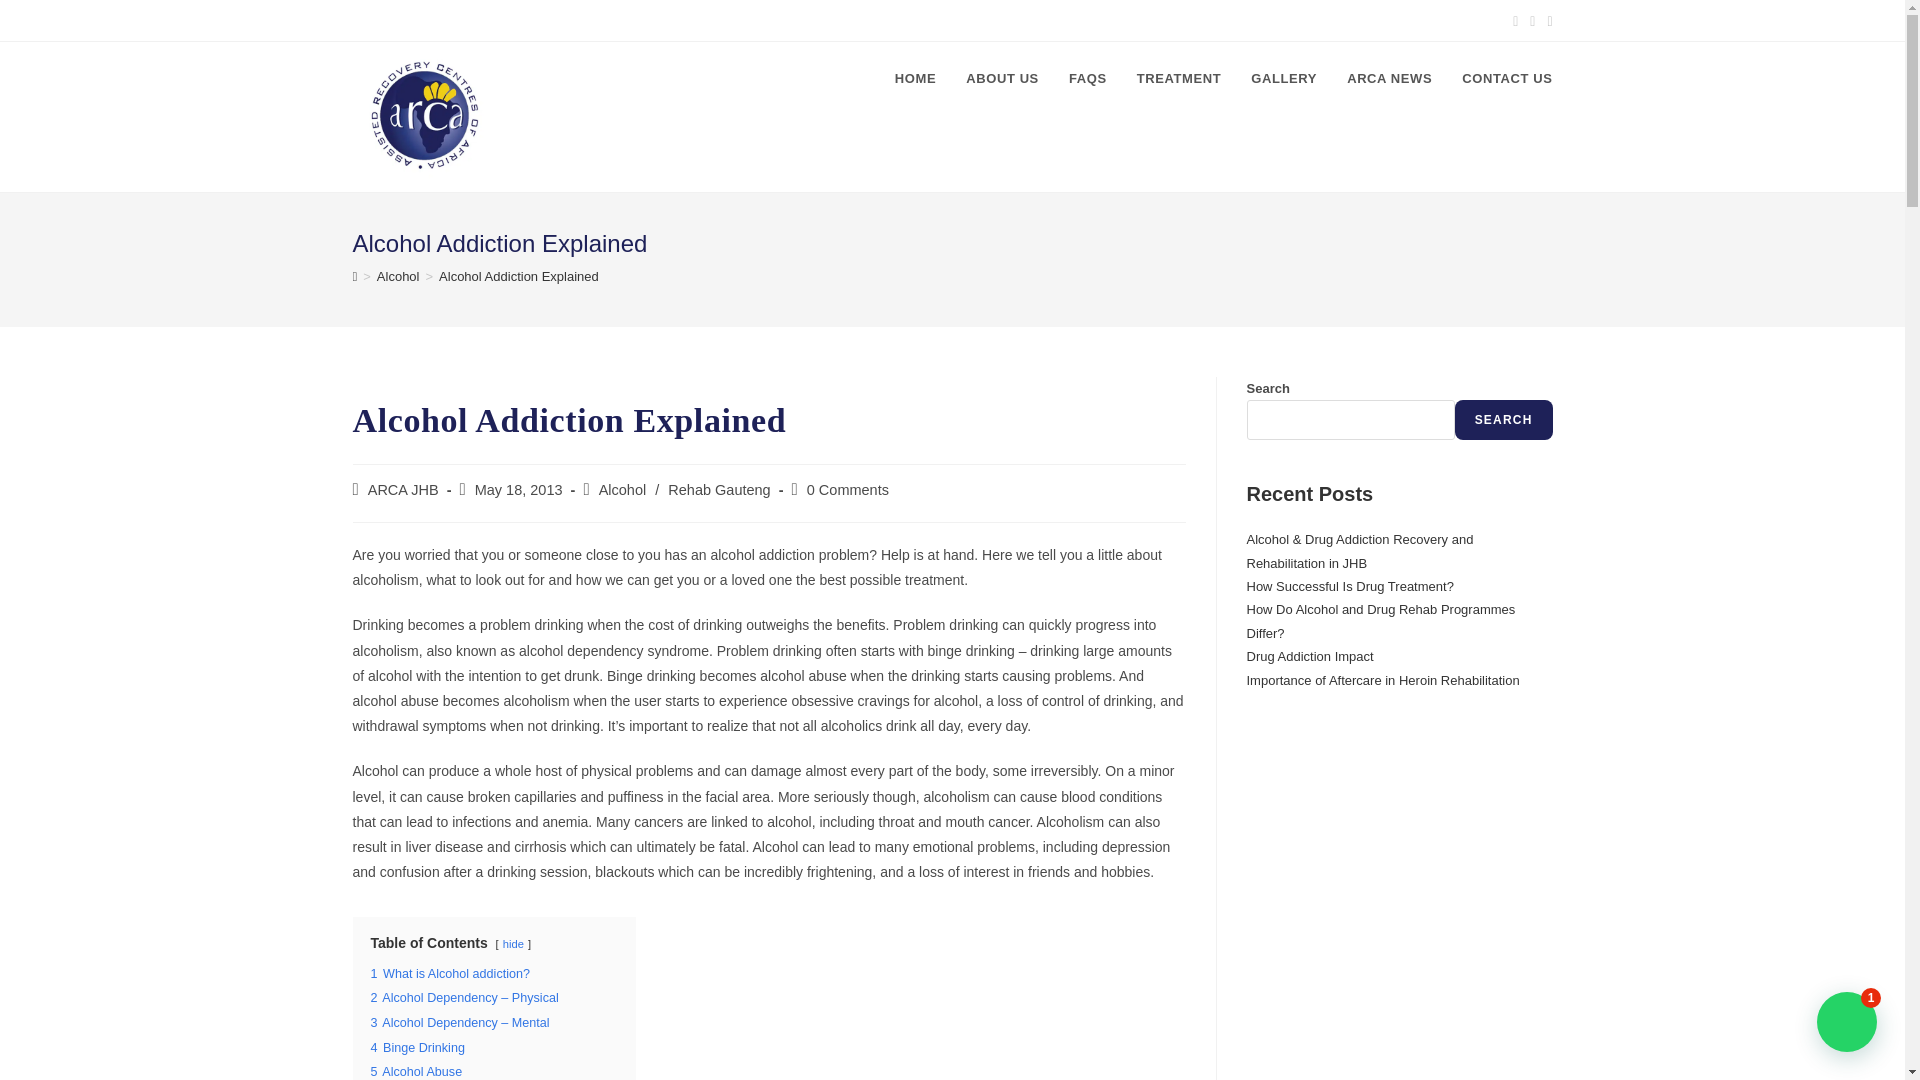  Describe the element at coordinates (519, 276) in the screenshot. I see `Alcohol Addiction Explained` at that location.